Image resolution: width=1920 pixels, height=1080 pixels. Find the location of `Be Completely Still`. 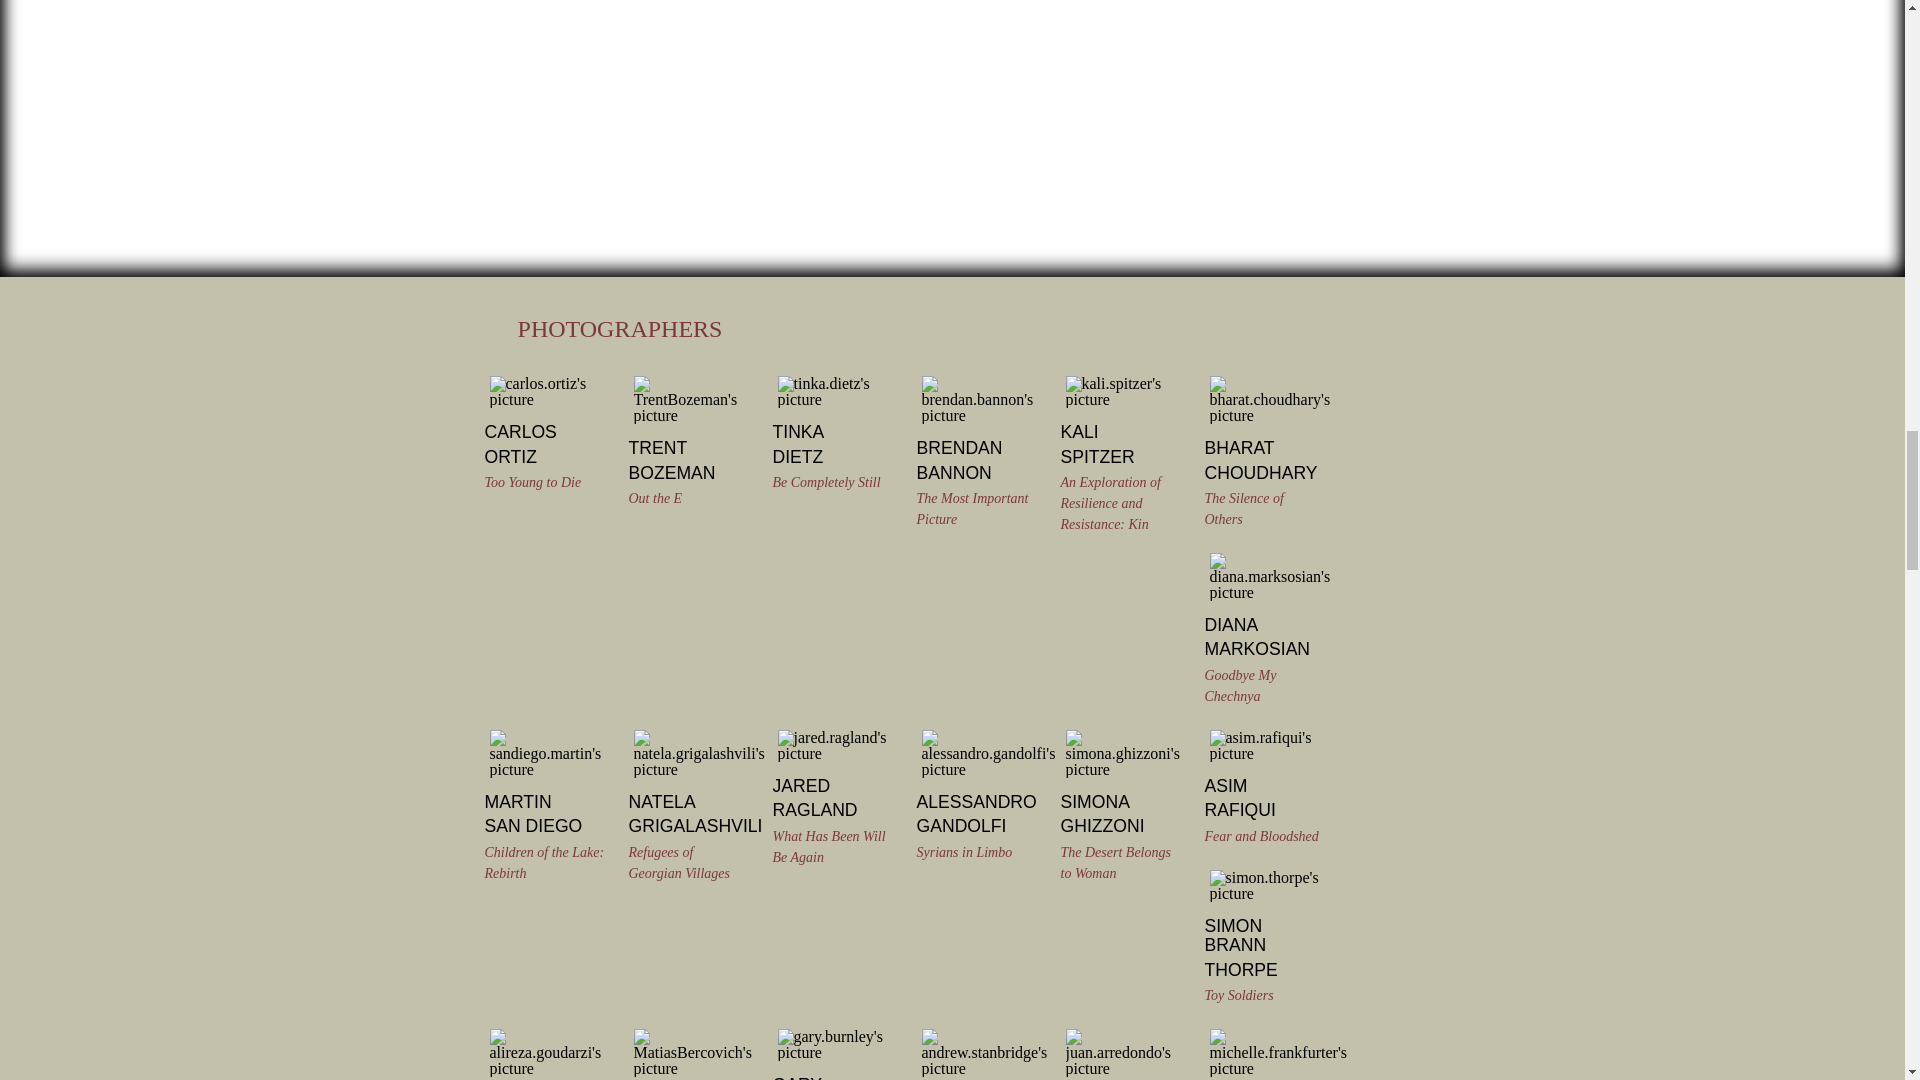

Be Completely Still is located at coordinates (825, 482).